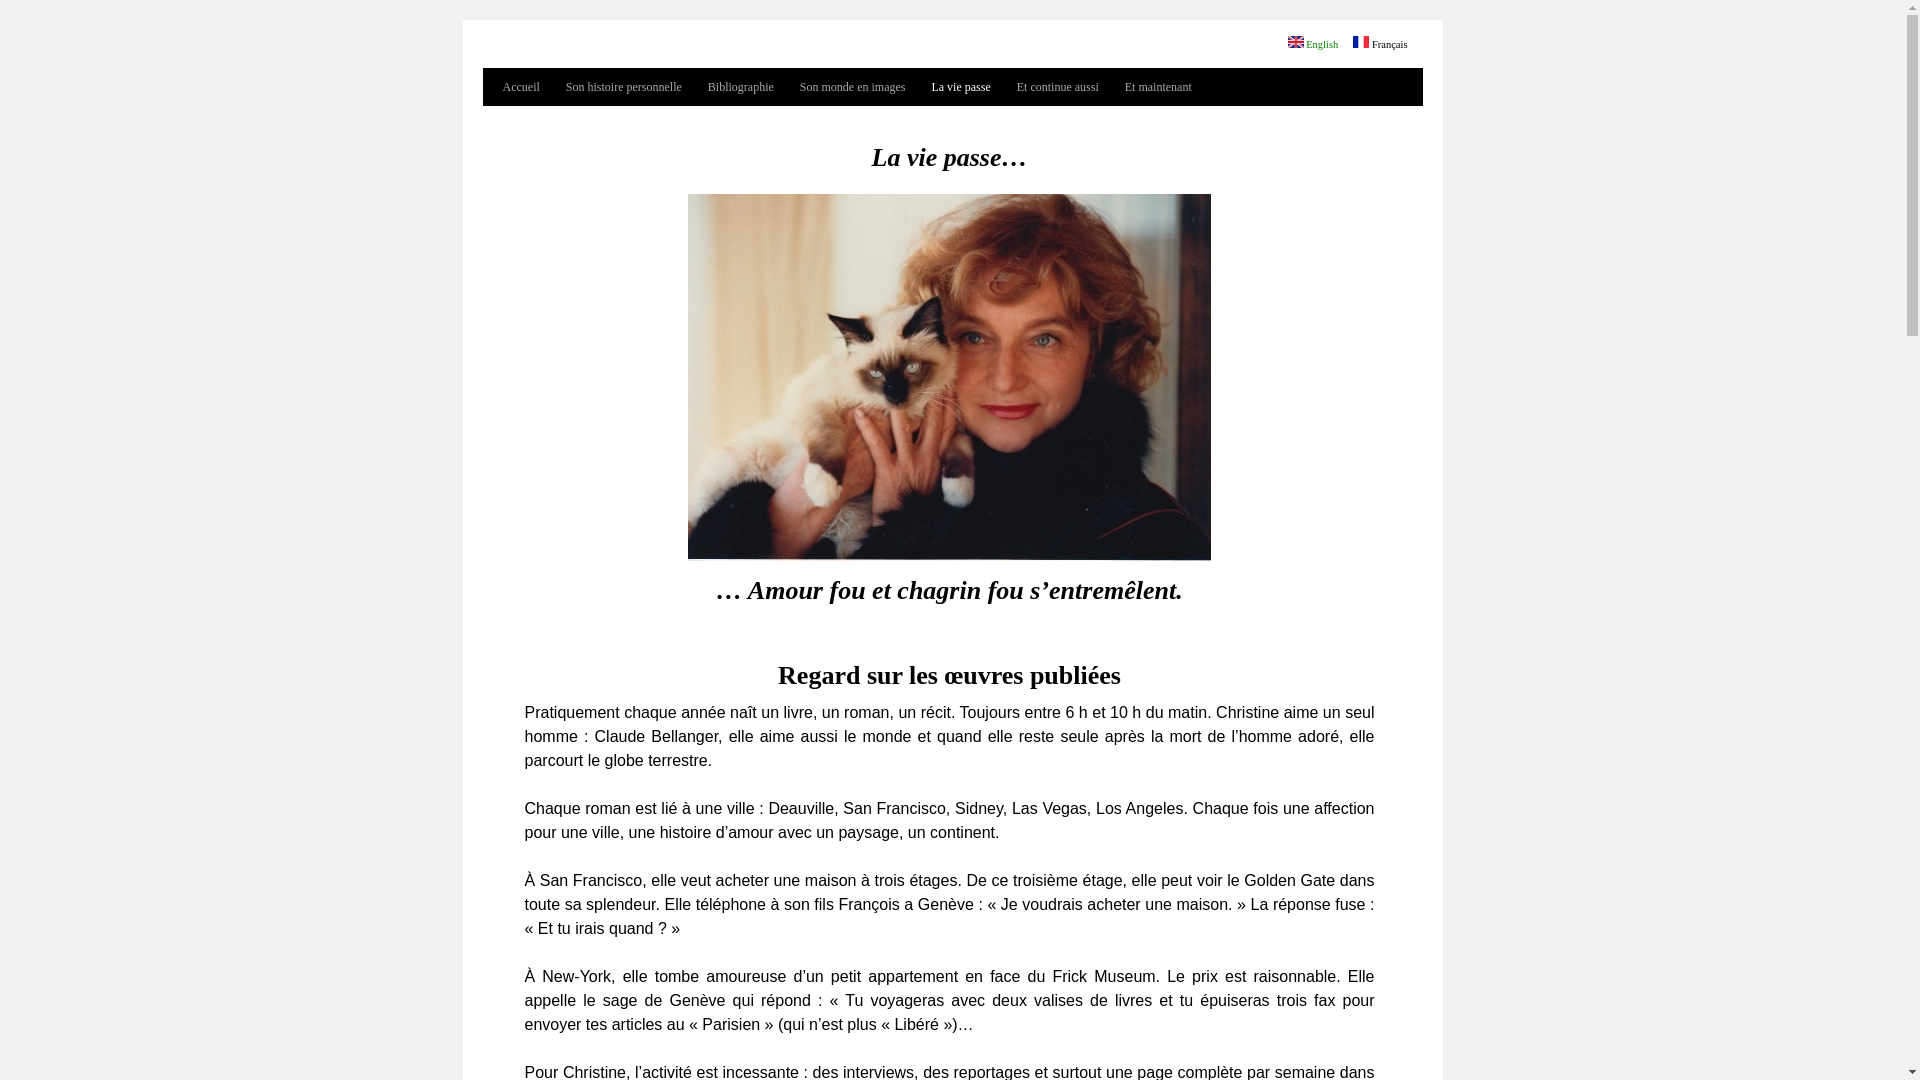 The height and width of the screenshot is (1080, 1920). What do you see at coordinates (853, 87) in the screenshot?
I see `Son monde en images` at bounding box center [853, 87].